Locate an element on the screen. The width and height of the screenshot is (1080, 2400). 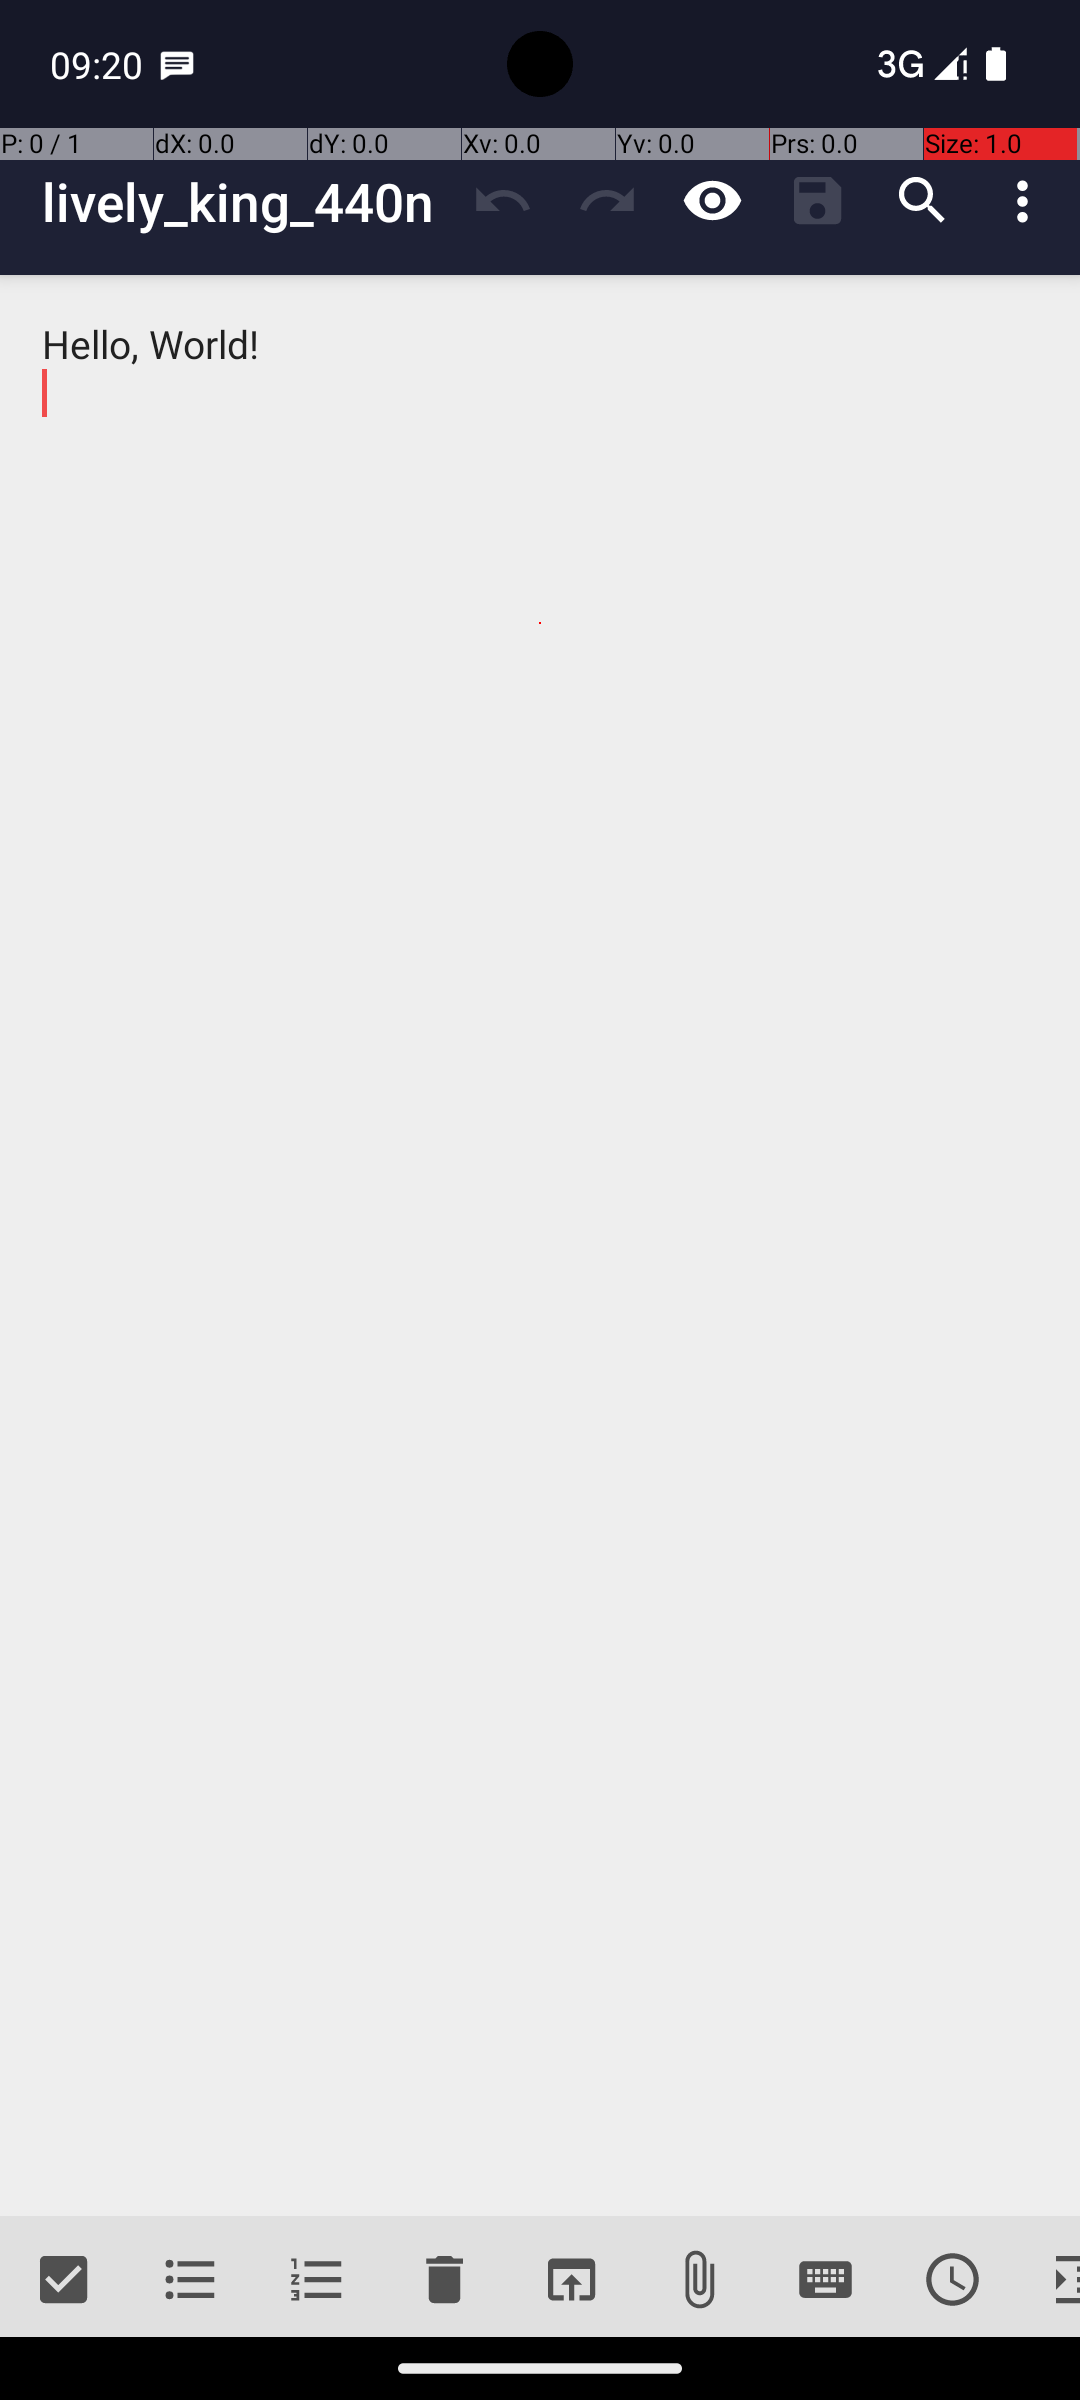
Indent is located at coordinates (1048, 2280).